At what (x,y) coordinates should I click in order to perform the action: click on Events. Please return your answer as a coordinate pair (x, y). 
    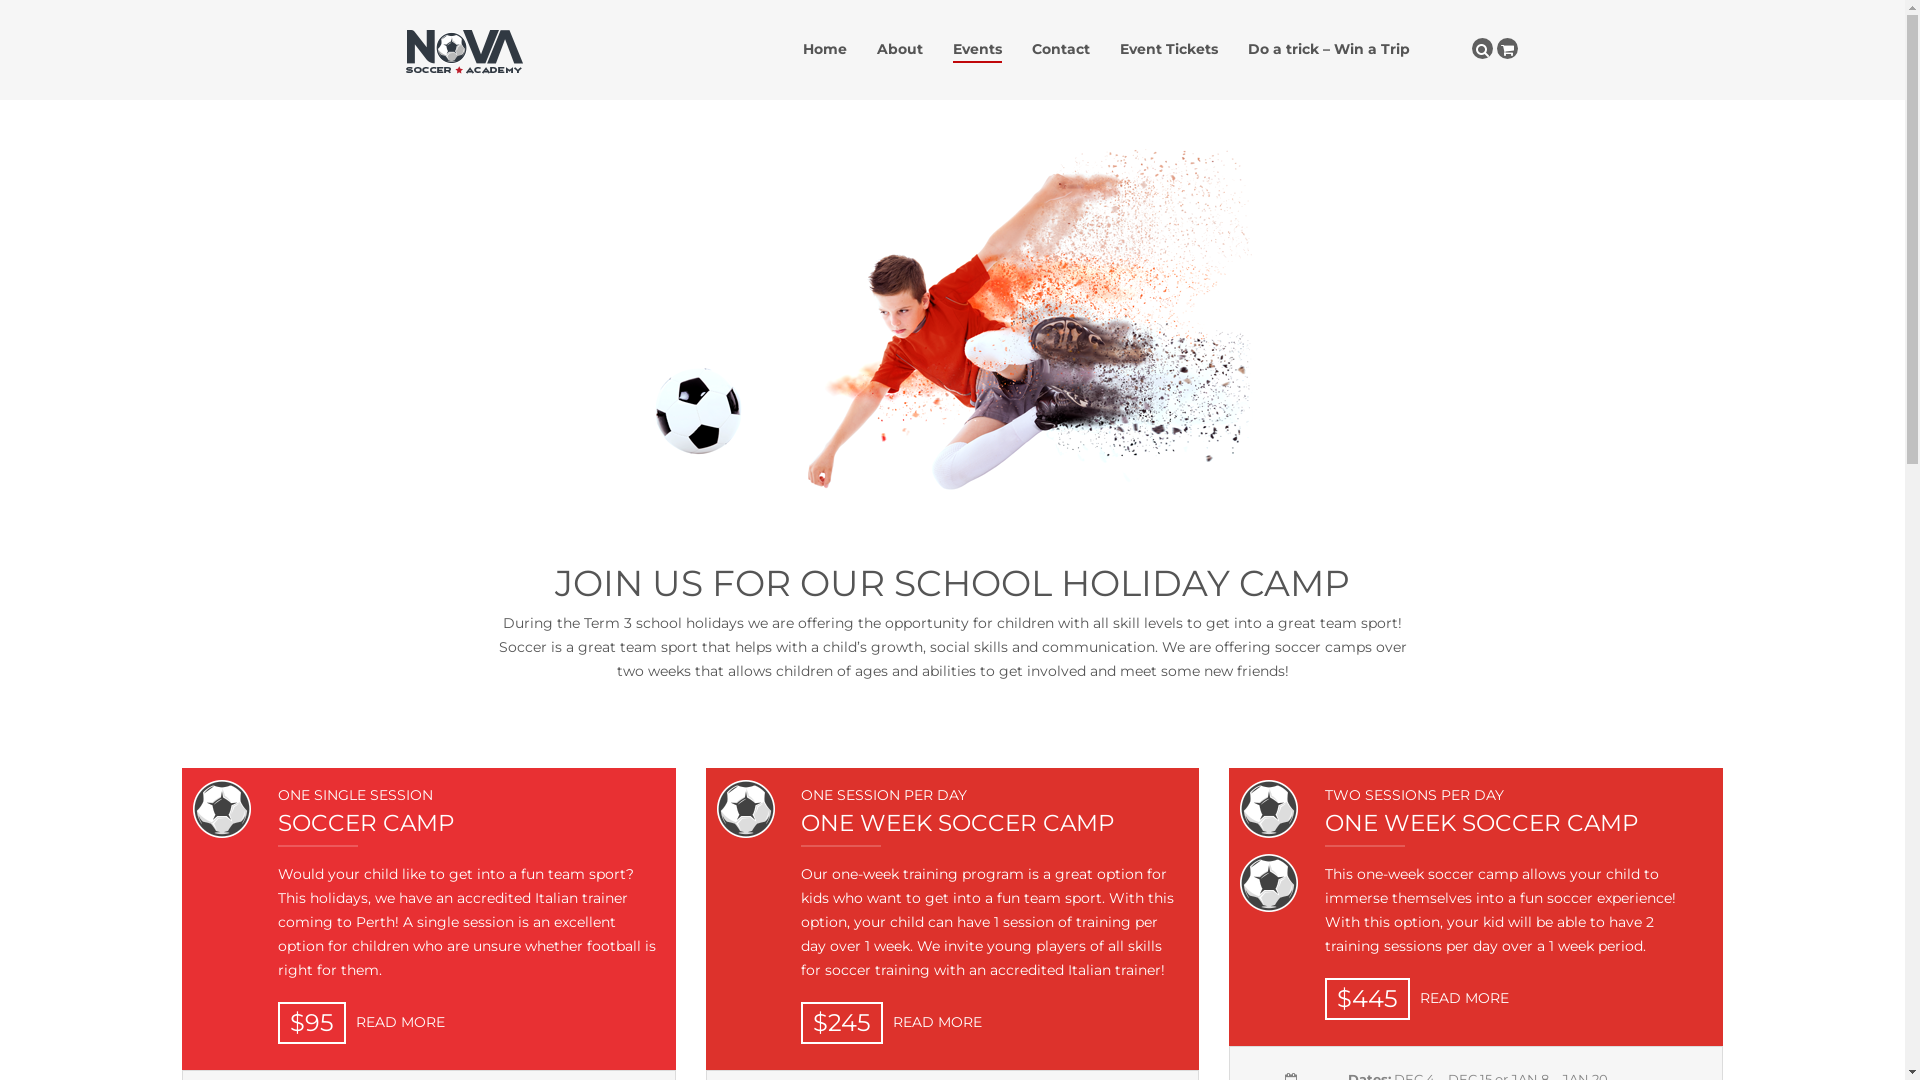
    Looking at the image, I should click on (978, 49).